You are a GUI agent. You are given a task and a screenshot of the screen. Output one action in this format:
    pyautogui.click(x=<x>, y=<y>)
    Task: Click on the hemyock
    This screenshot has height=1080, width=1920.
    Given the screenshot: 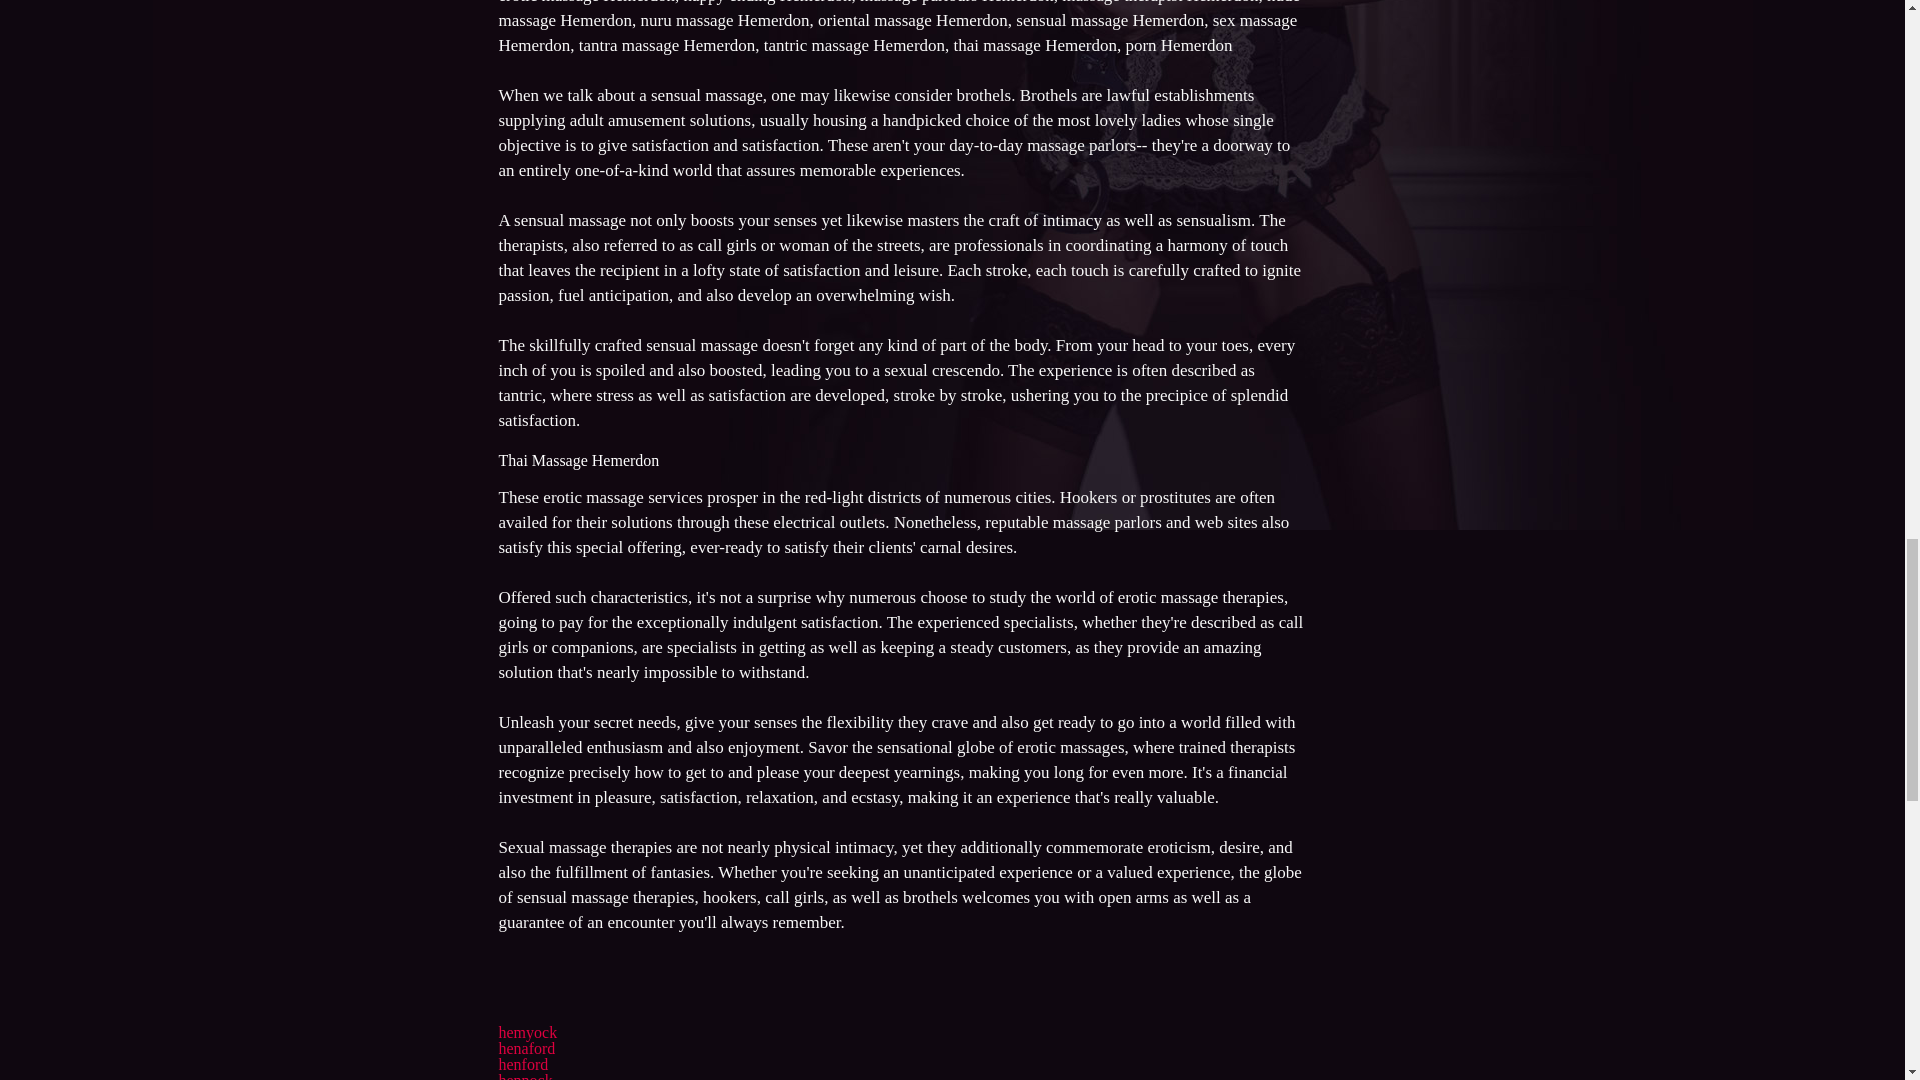 What is the action you would take?
    pyautogui.click(x=526, y=1032)
    